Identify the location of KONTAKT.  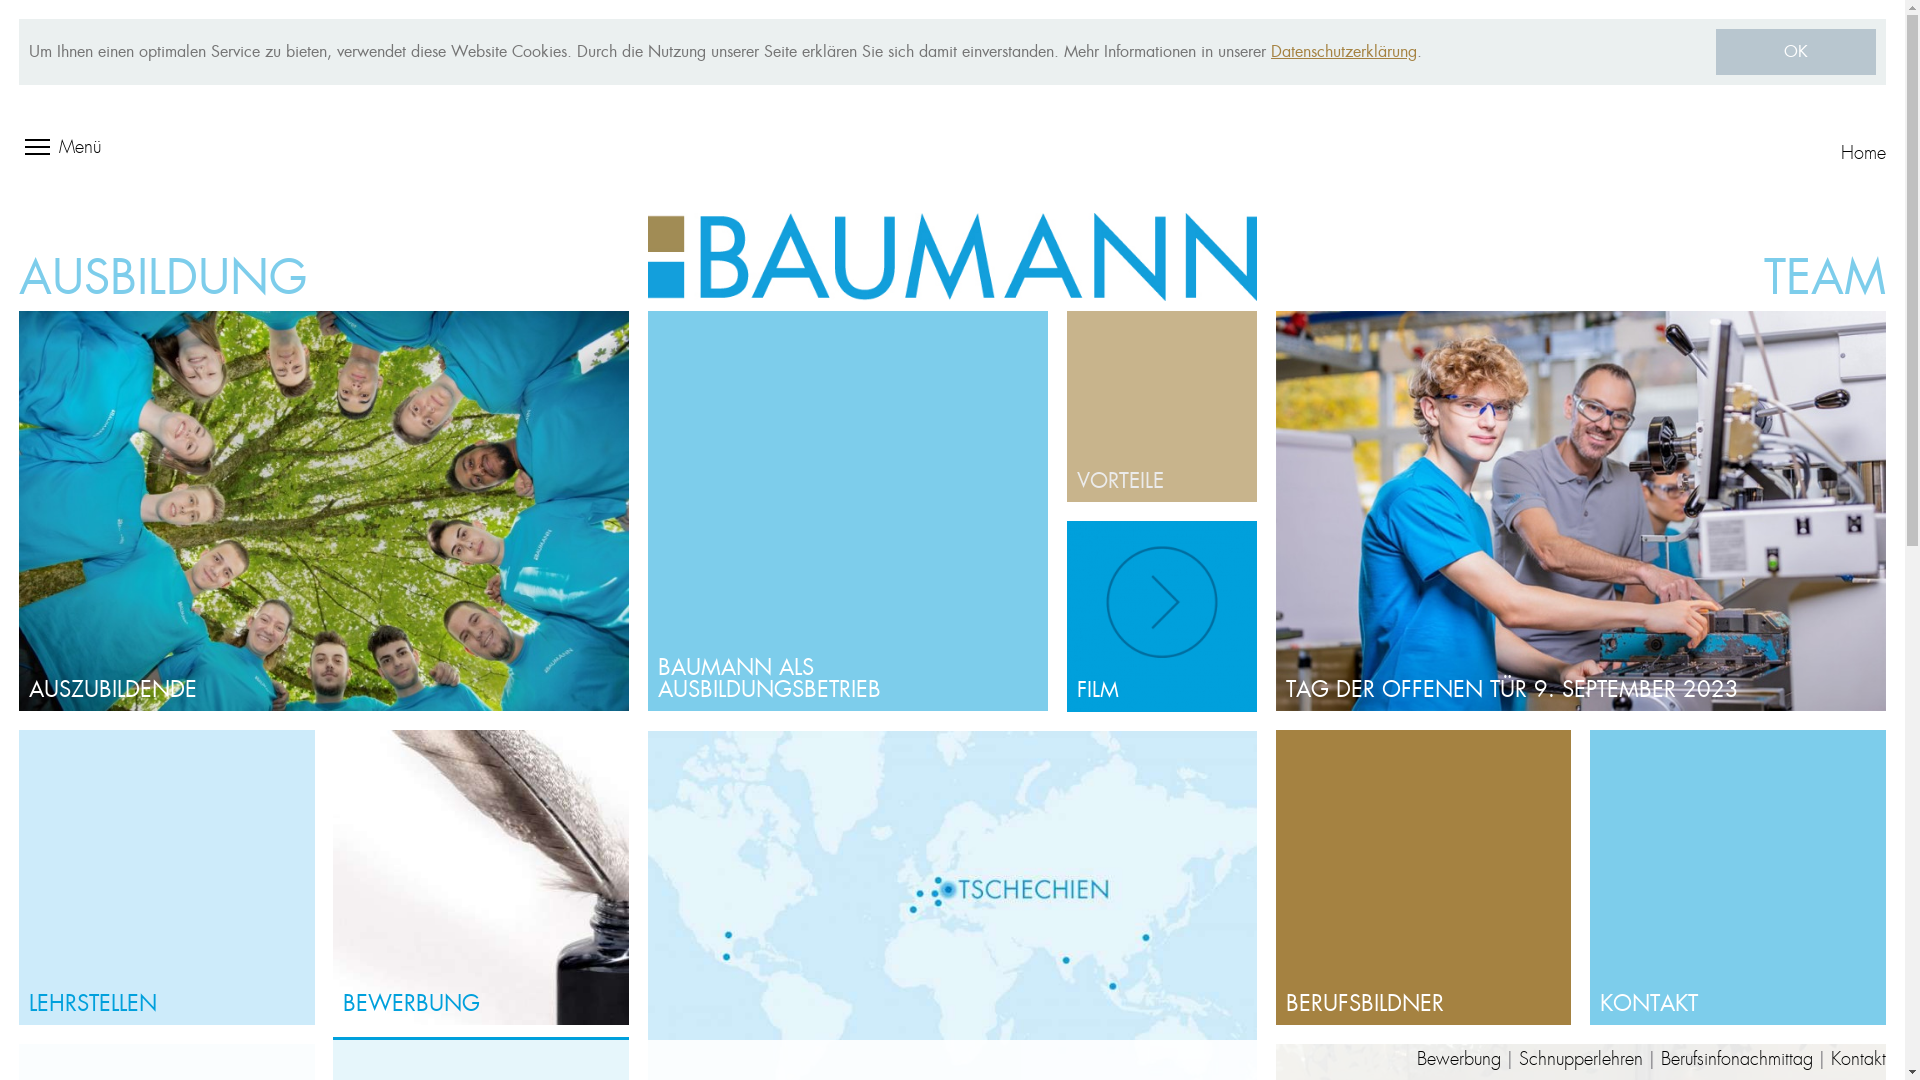
(1738, 878).